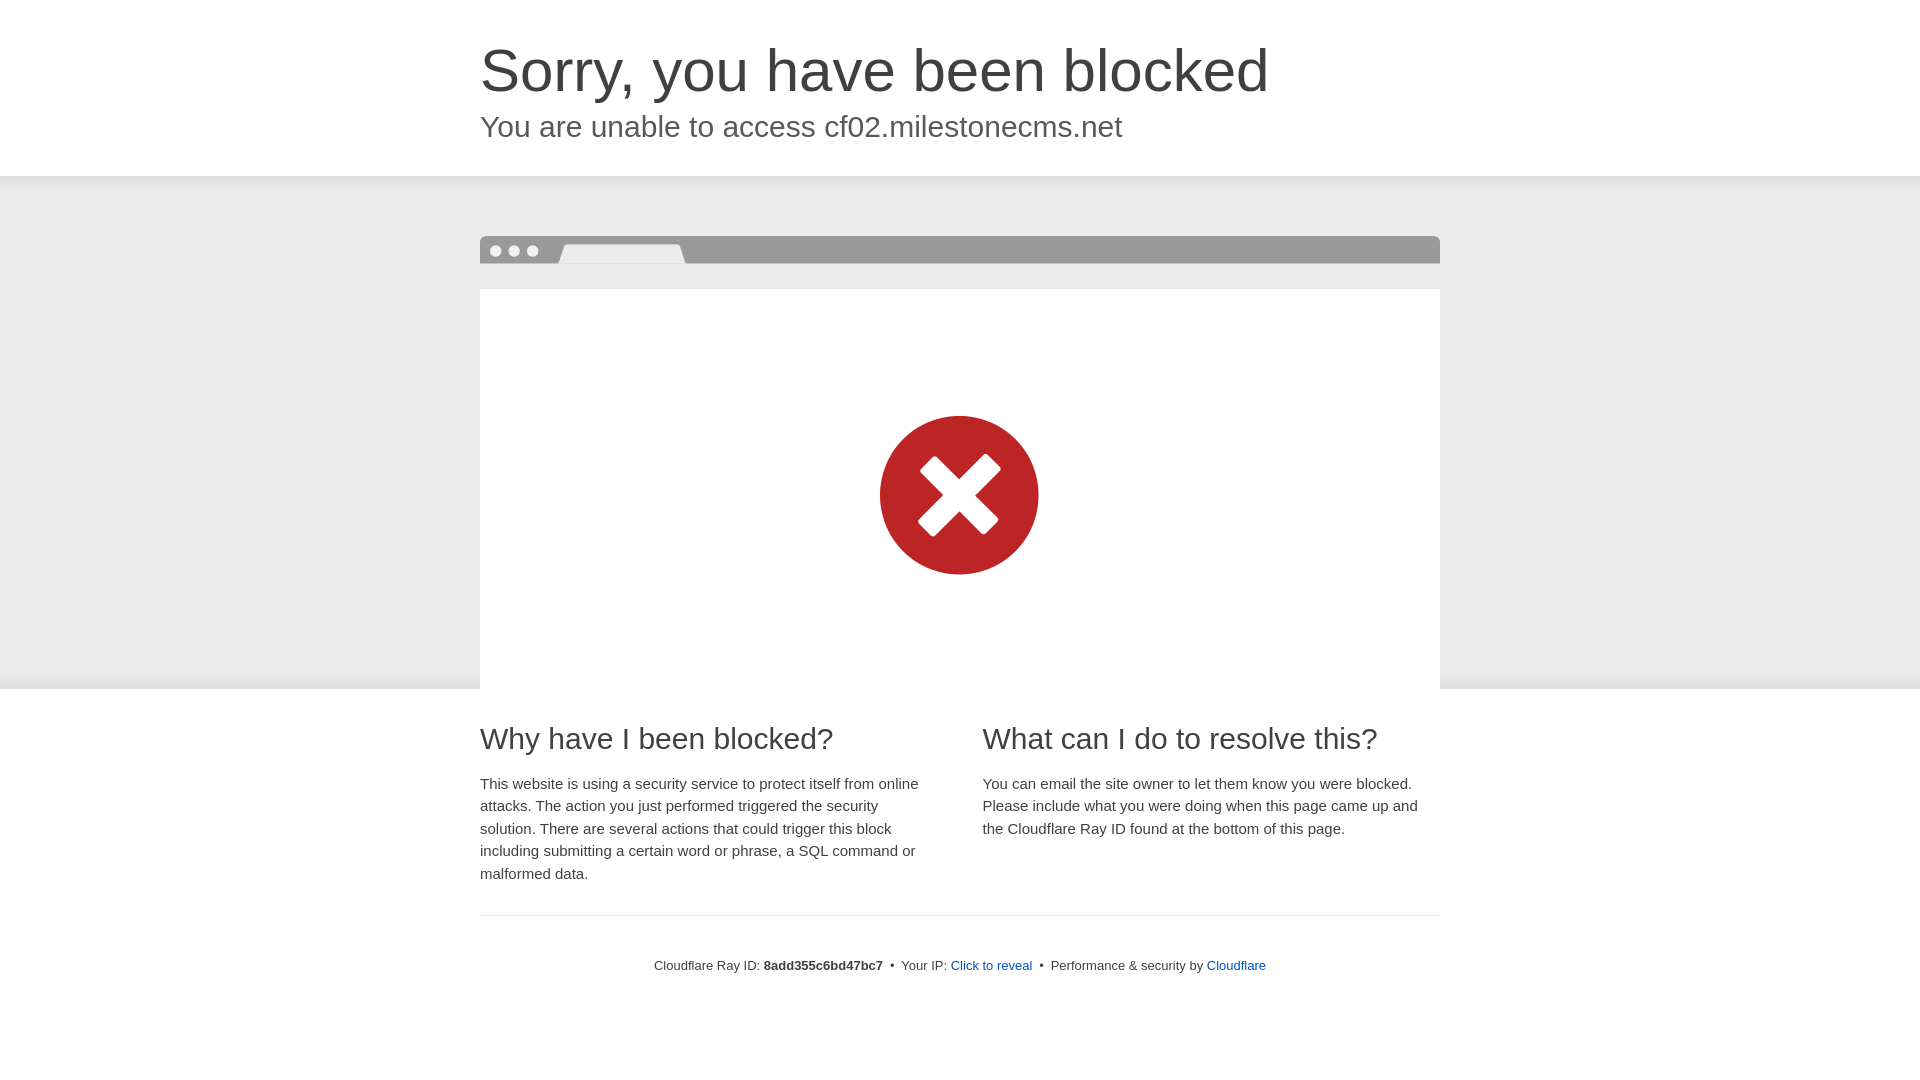 Image resolution: width=1920 pixels, height=1080 pixels. Describe the element at coordinates (1236, 965) in the screenshot. I see `Cloudflare` at that location.